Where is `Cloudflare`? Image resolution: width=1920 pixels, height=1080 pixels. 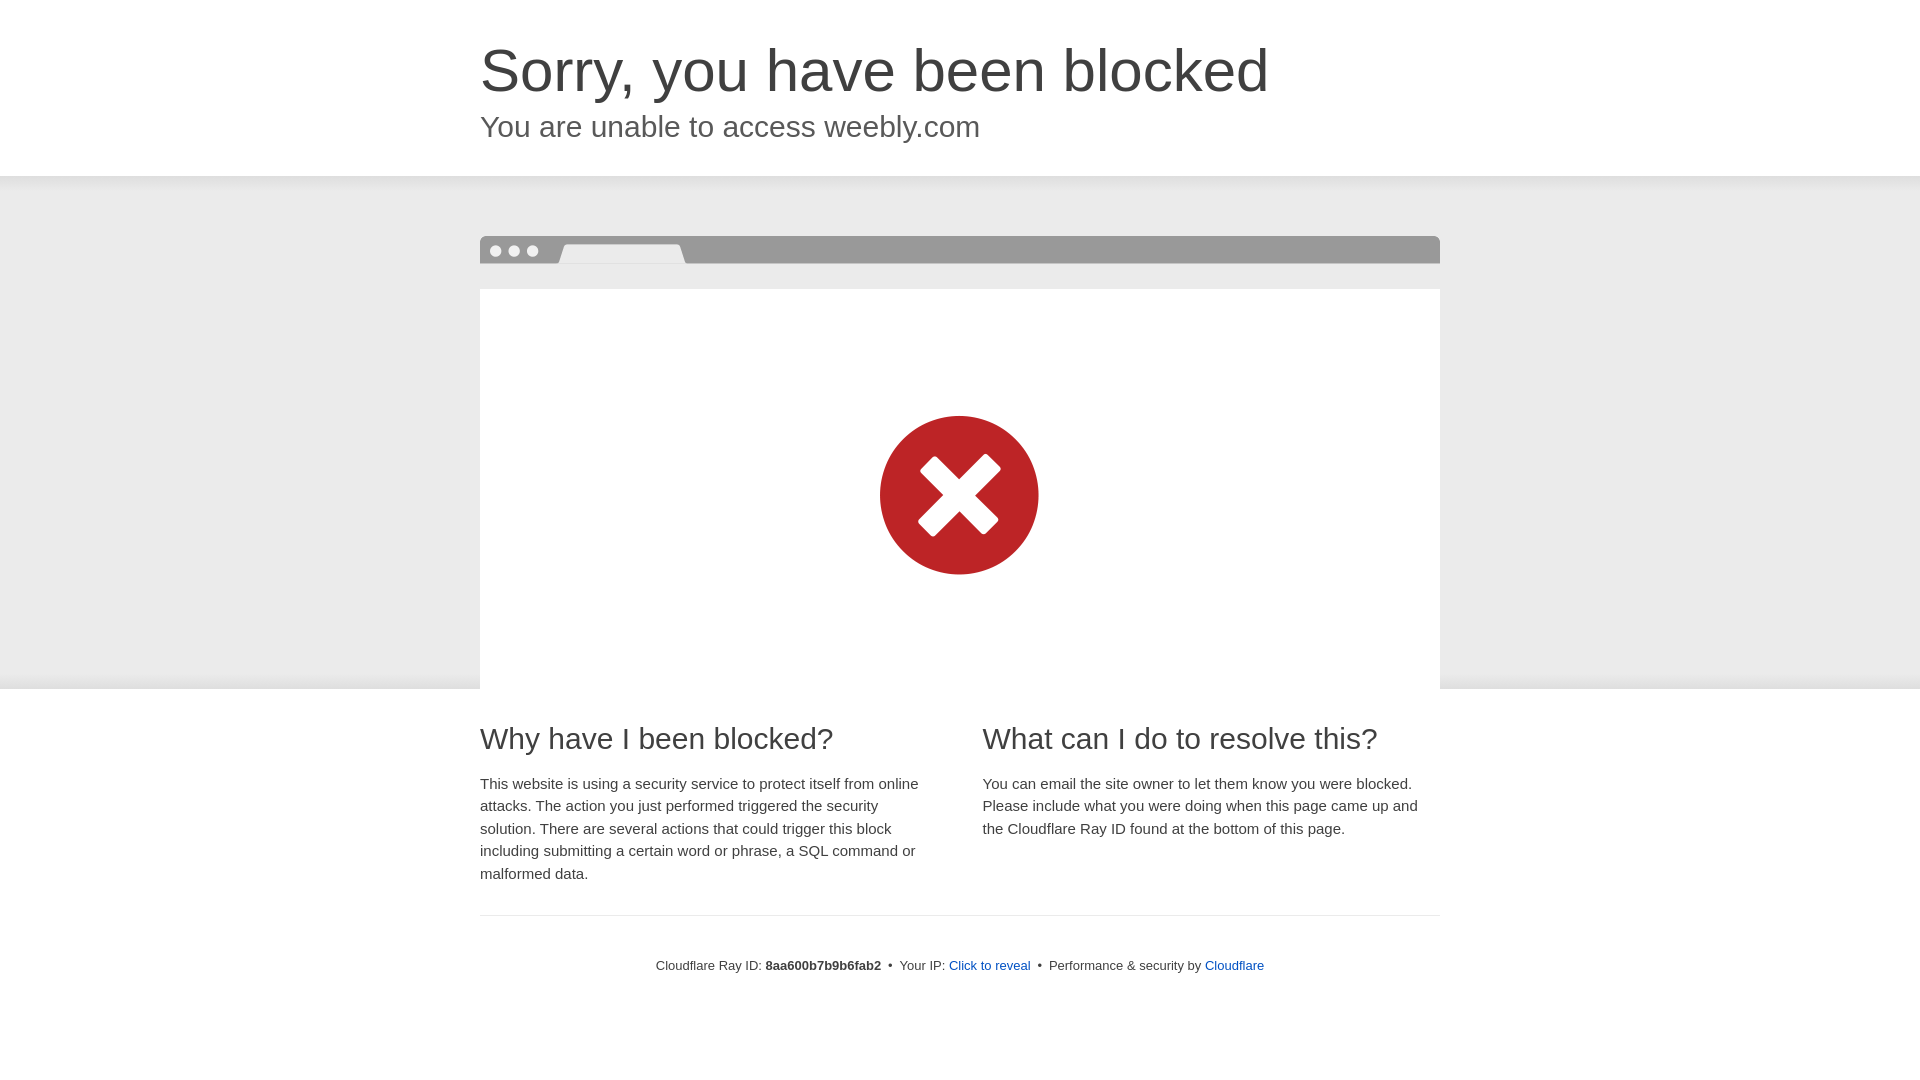
Cloudflare is located at coordinates (1234, 965).